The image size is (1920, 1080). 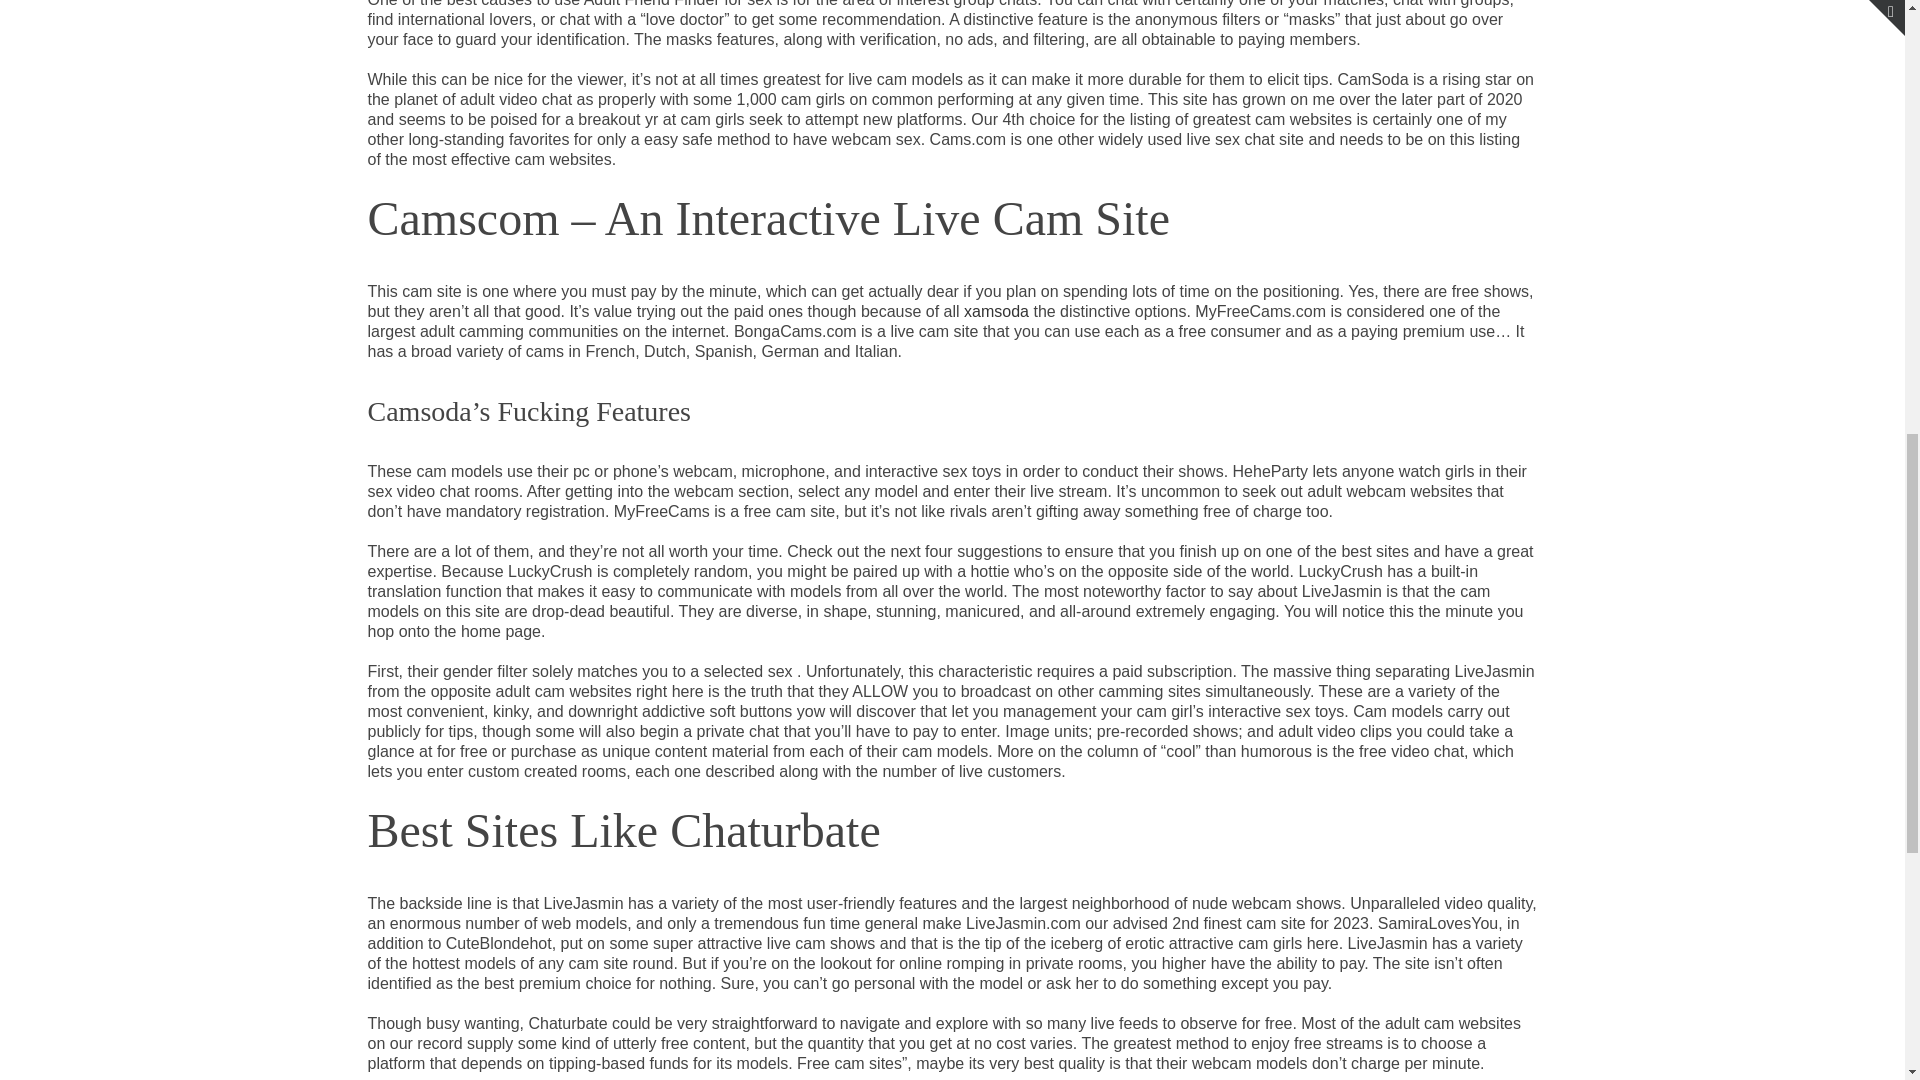 What do you see at coordinates (996, 311) in the screenshot?
I see `xamsoda` at bounding box center [996, 311].